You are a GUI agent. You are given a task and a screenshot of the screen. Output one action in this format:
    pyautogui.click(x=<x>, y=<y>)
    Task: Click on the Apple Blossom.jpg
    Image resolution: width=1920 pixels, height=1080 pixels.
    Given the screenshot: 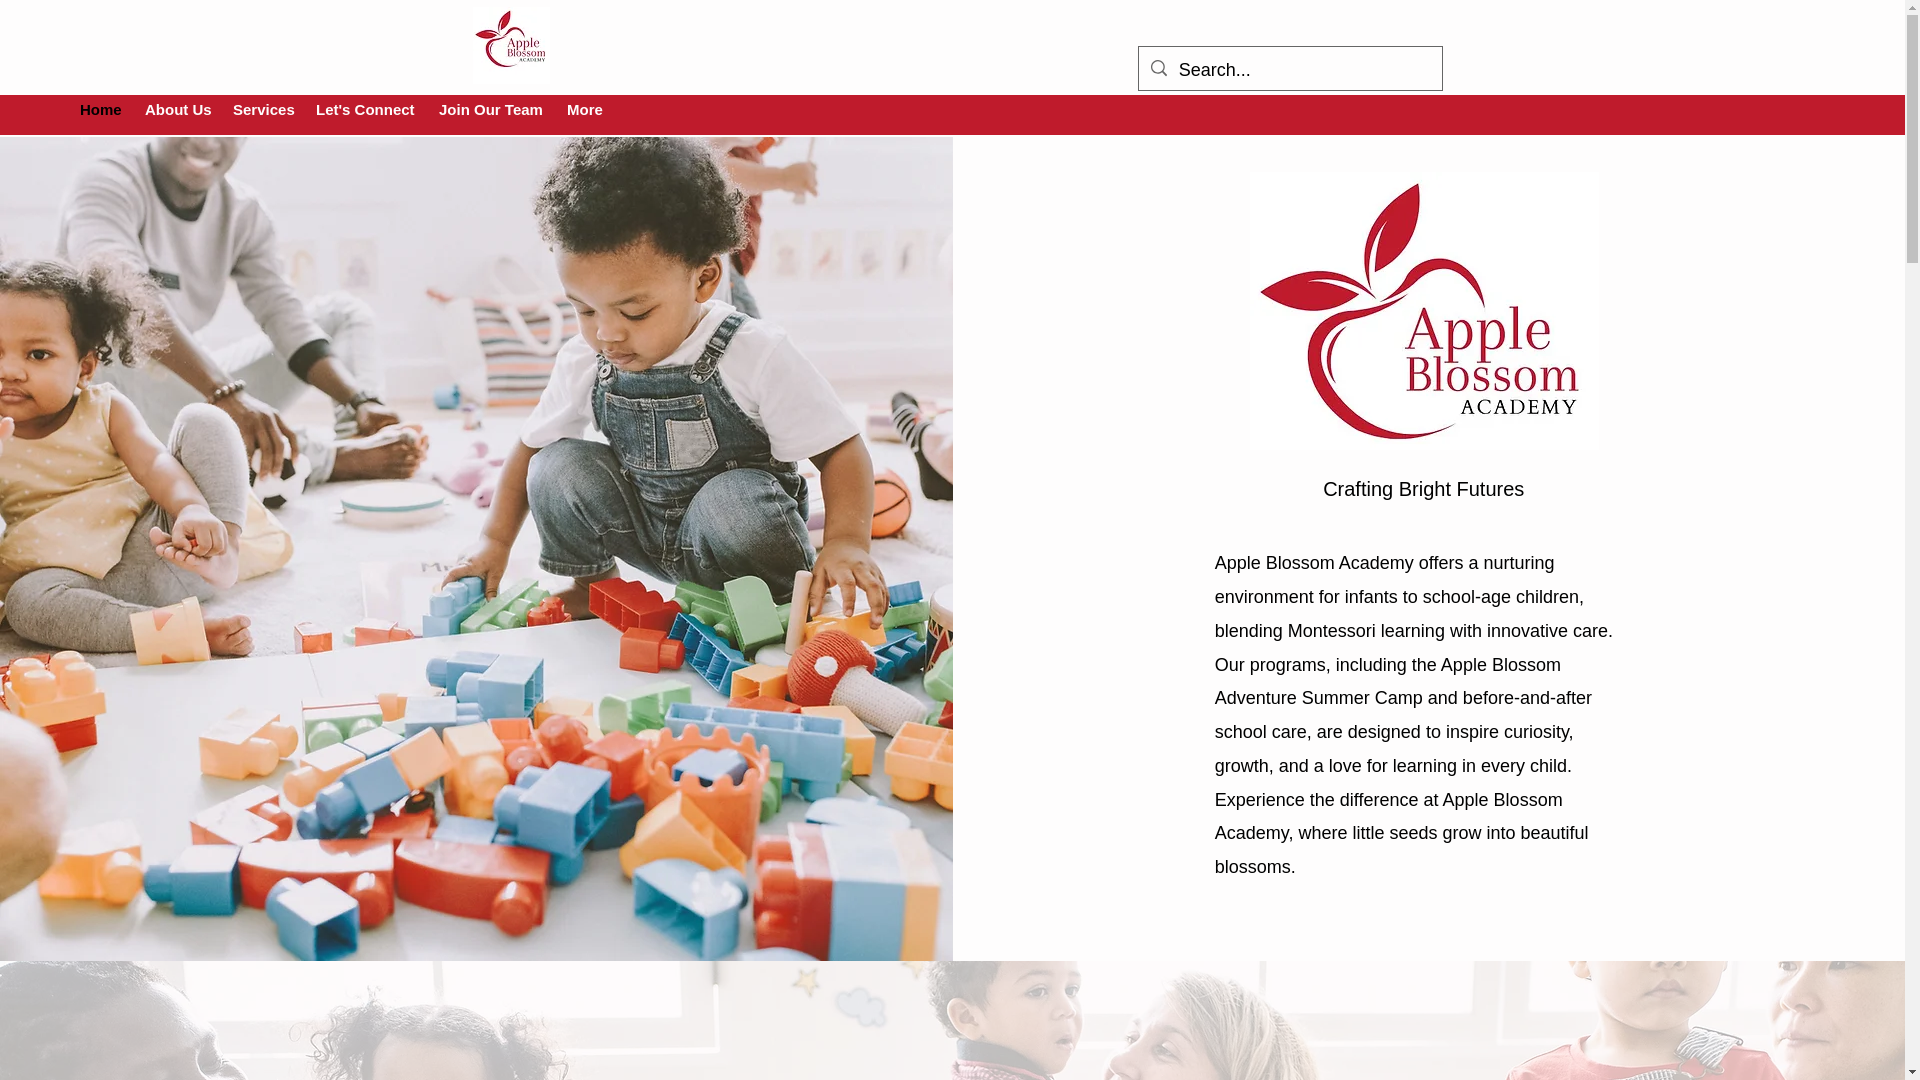 What is the action you would take?
    pyautogui.click(x=510, y=45)
    